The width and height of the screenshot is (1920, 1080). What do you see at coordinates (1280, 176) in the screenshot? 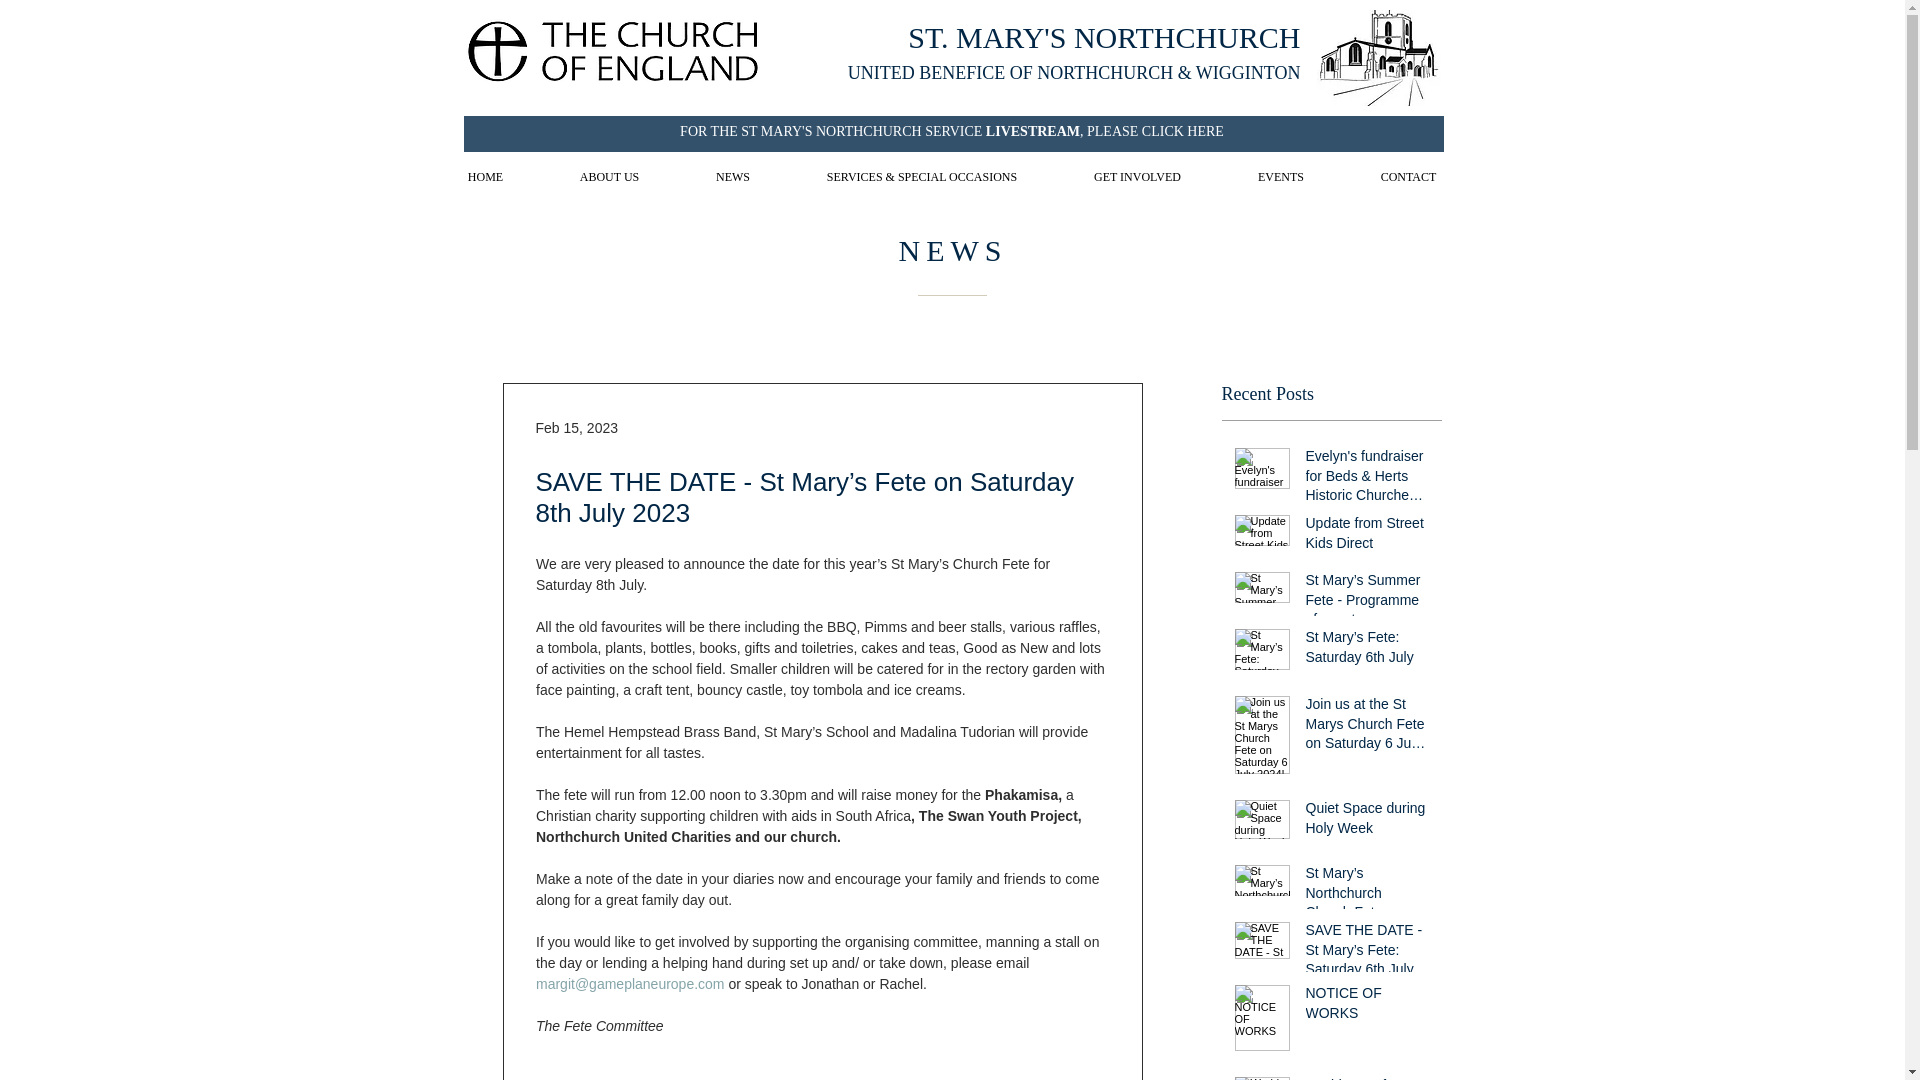
I see `EVENTS` at bounding box center [1280, 176].